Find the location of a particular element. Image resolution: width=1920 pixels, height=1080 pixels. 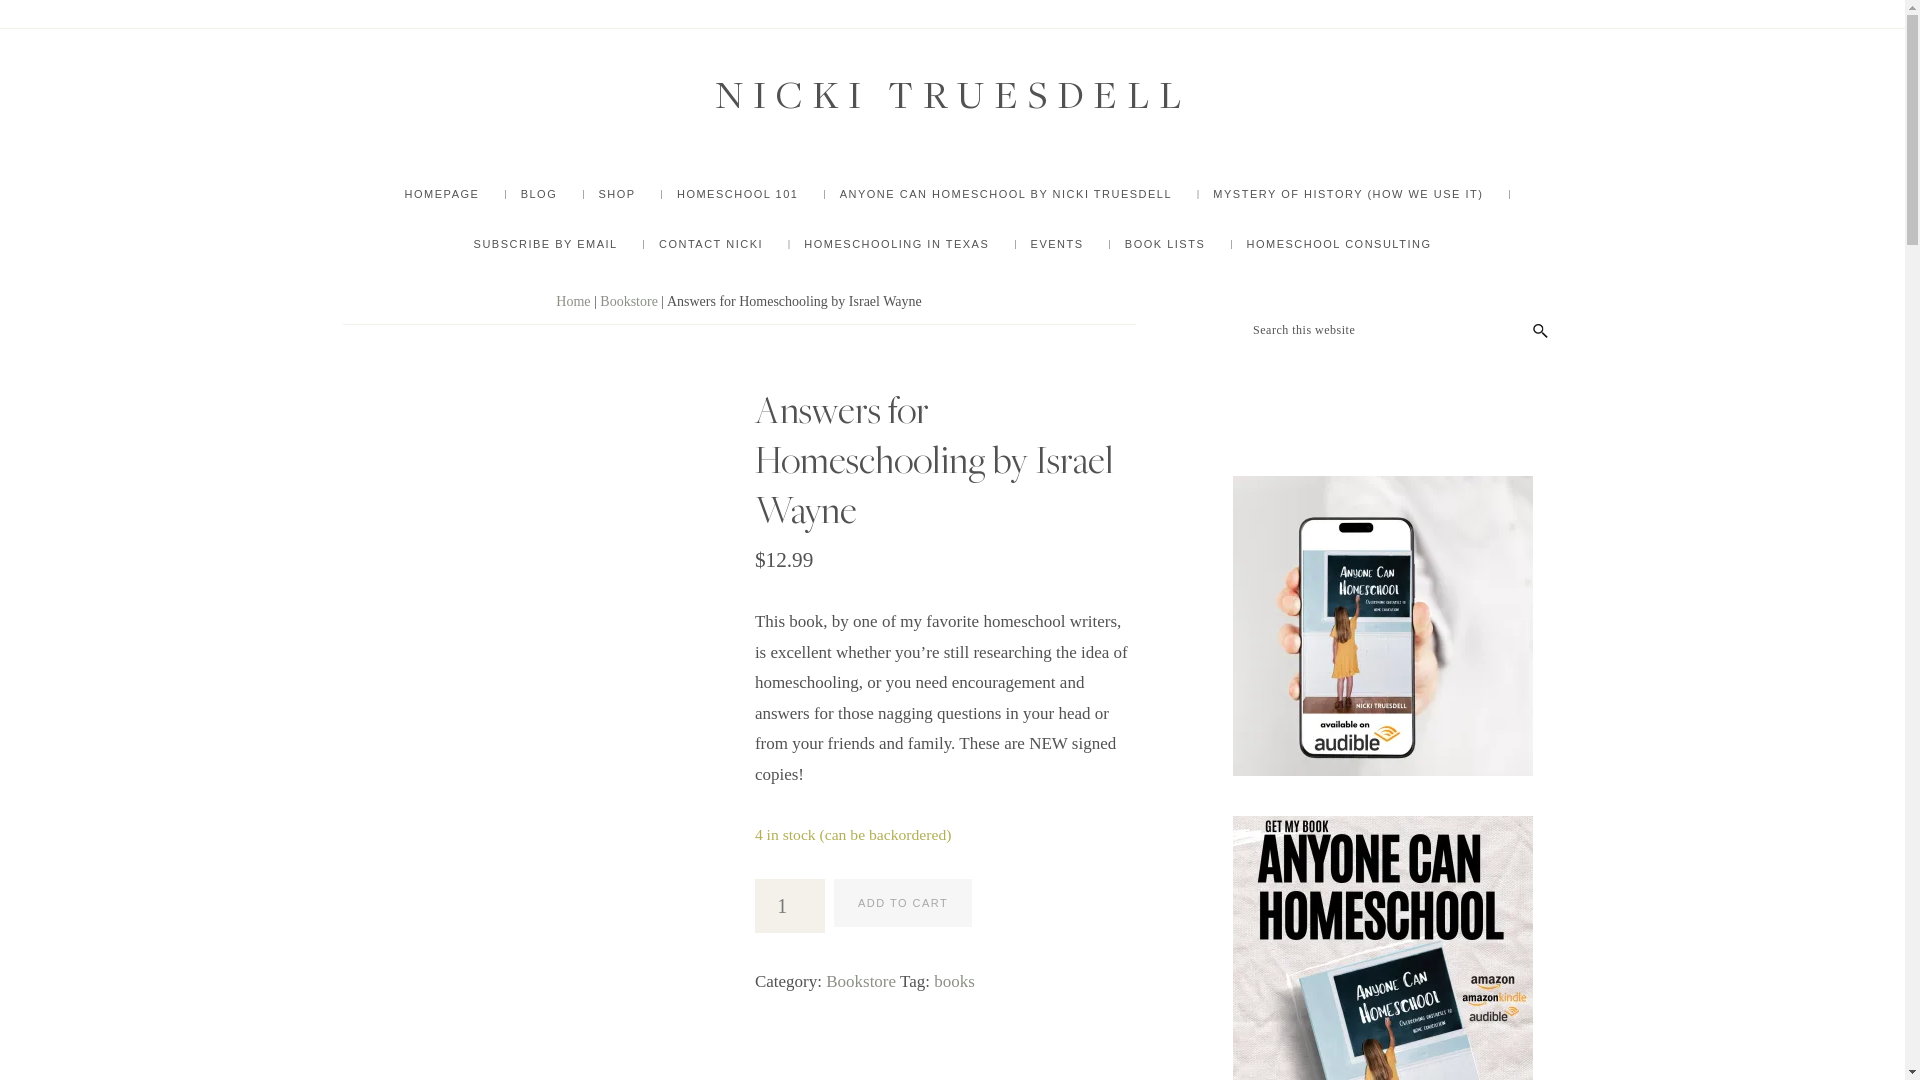

ADD TO CART is located at coordinates (902, 903).